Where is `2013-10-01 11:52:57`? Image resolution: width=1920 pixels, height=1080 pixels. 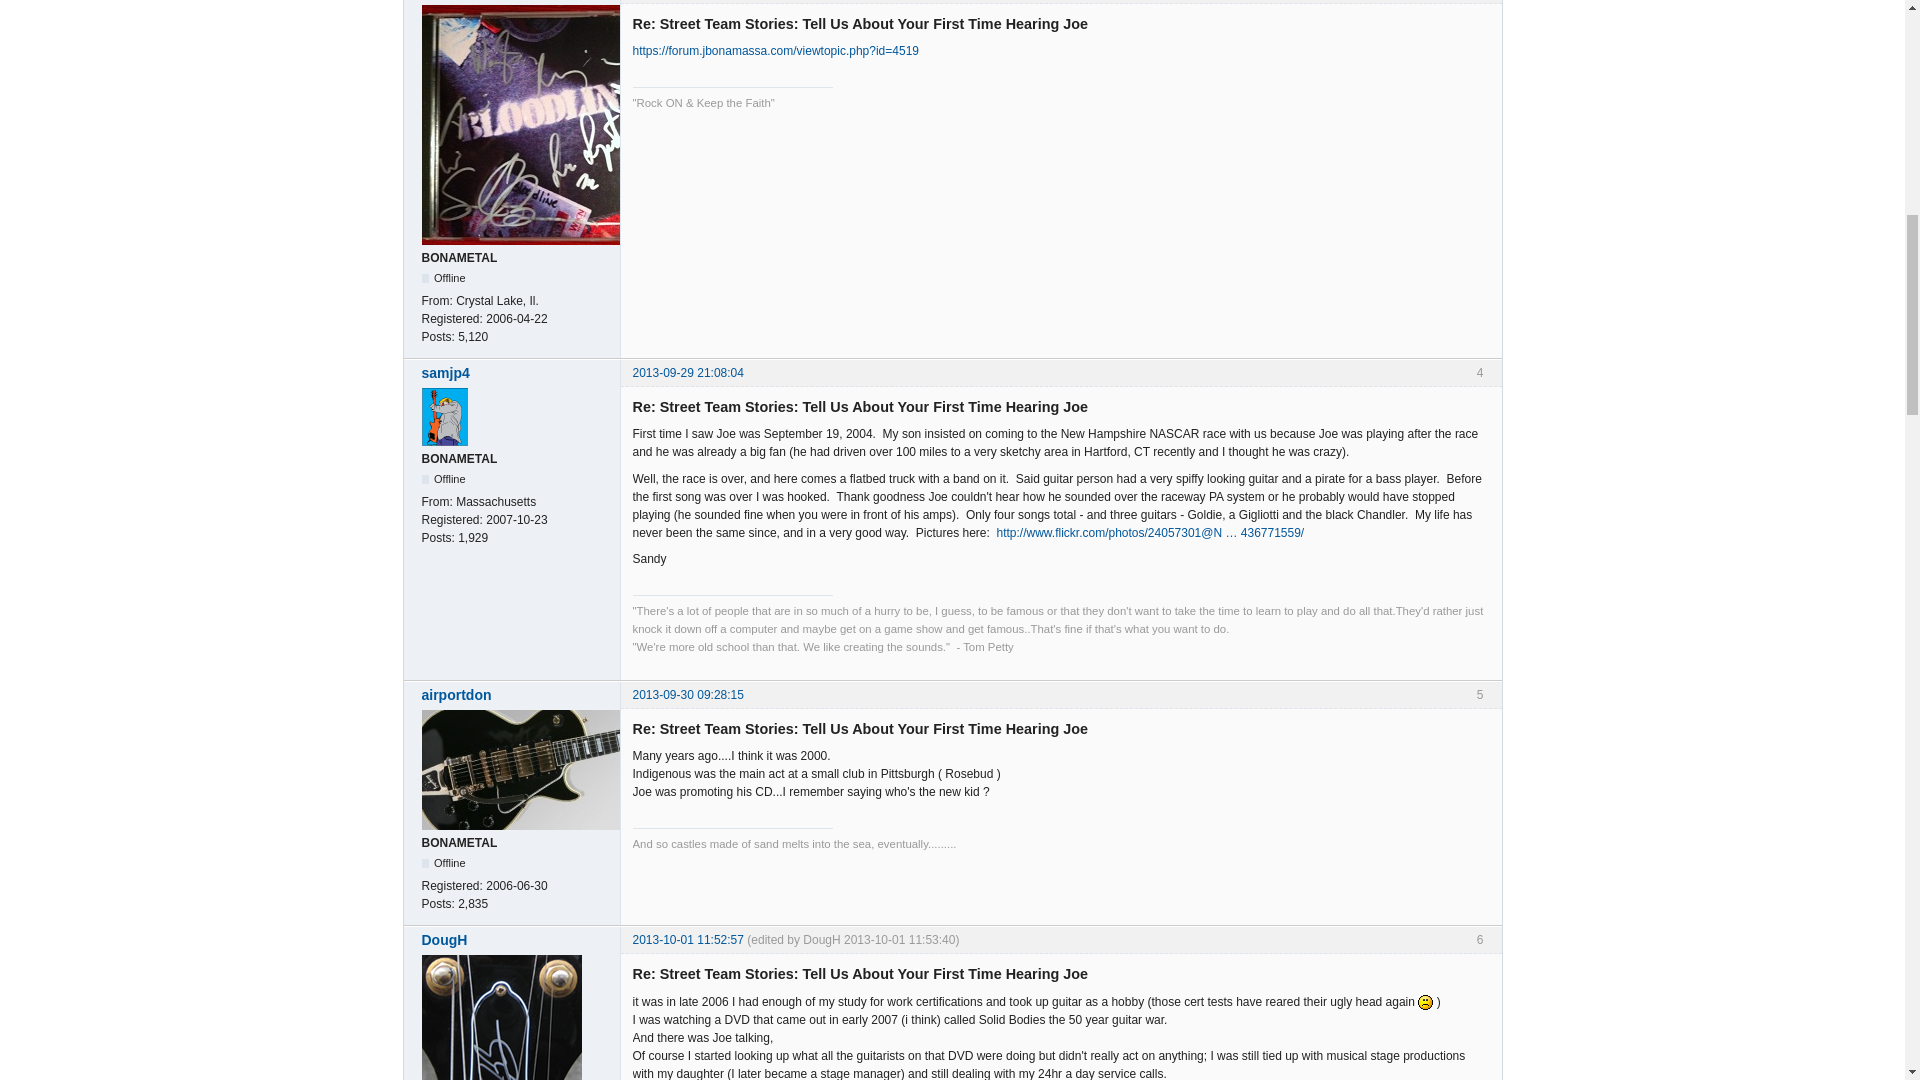 2013-10-01 11:52:57 is located at coordinates (687, 940).